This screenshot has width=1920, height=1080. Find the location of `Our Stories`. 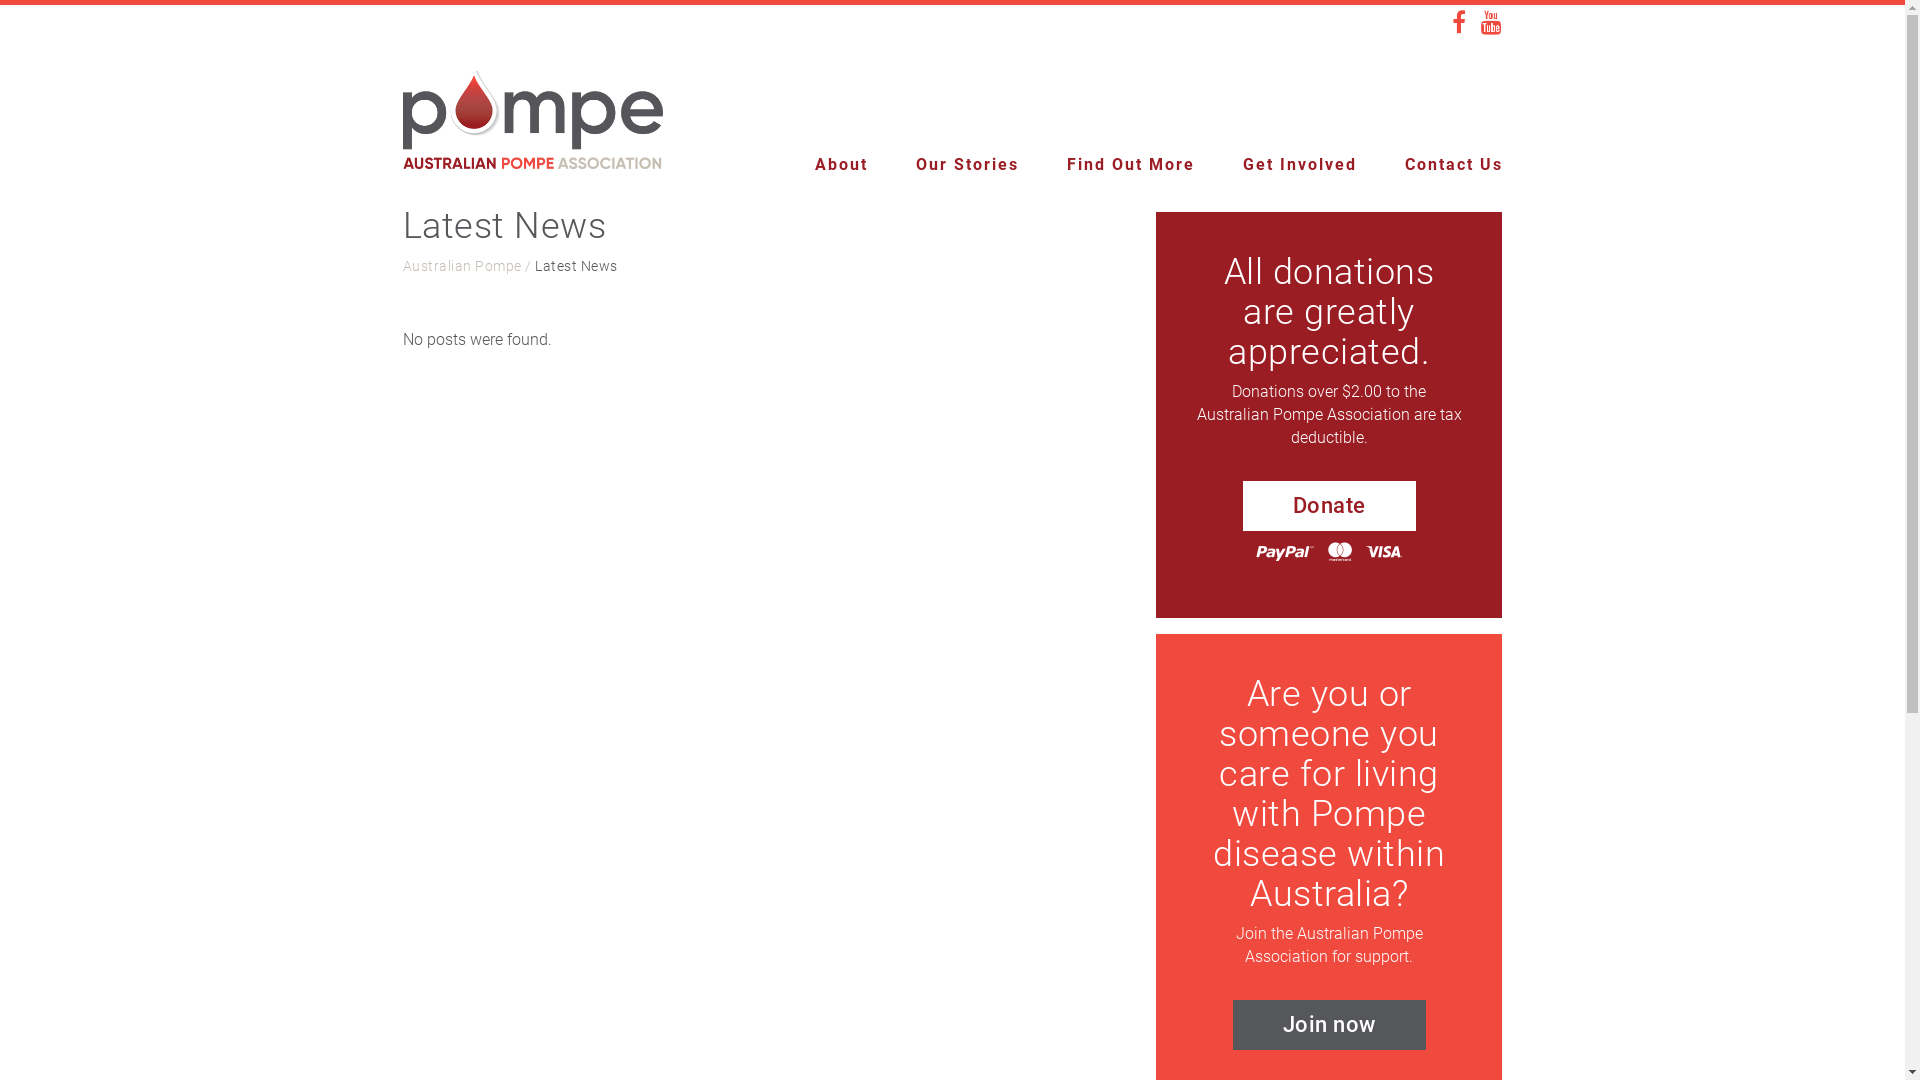

Our Stories is located at coordinates (944, 165).